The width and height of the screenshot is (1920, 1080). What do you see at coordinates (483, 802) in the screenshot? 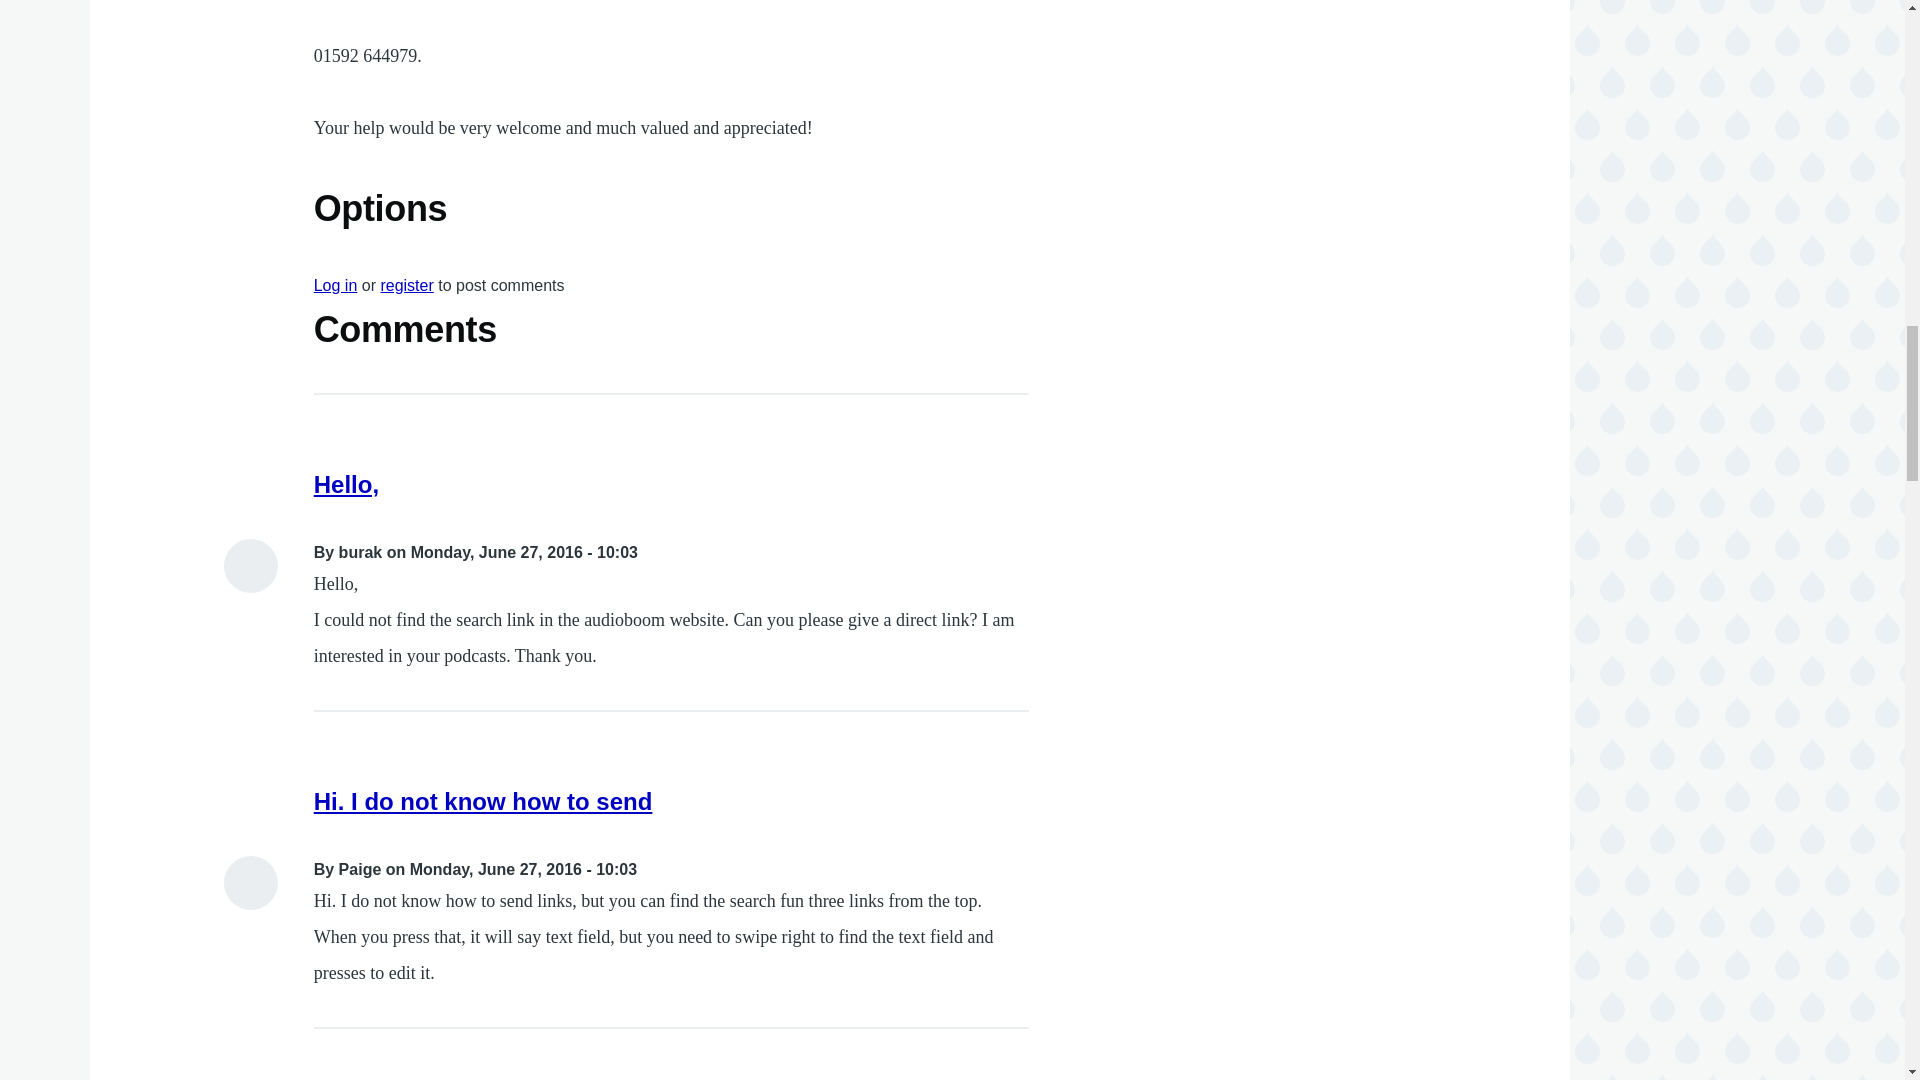
I see `Hi. I do not know how to send` at bounding box center [483, 802].